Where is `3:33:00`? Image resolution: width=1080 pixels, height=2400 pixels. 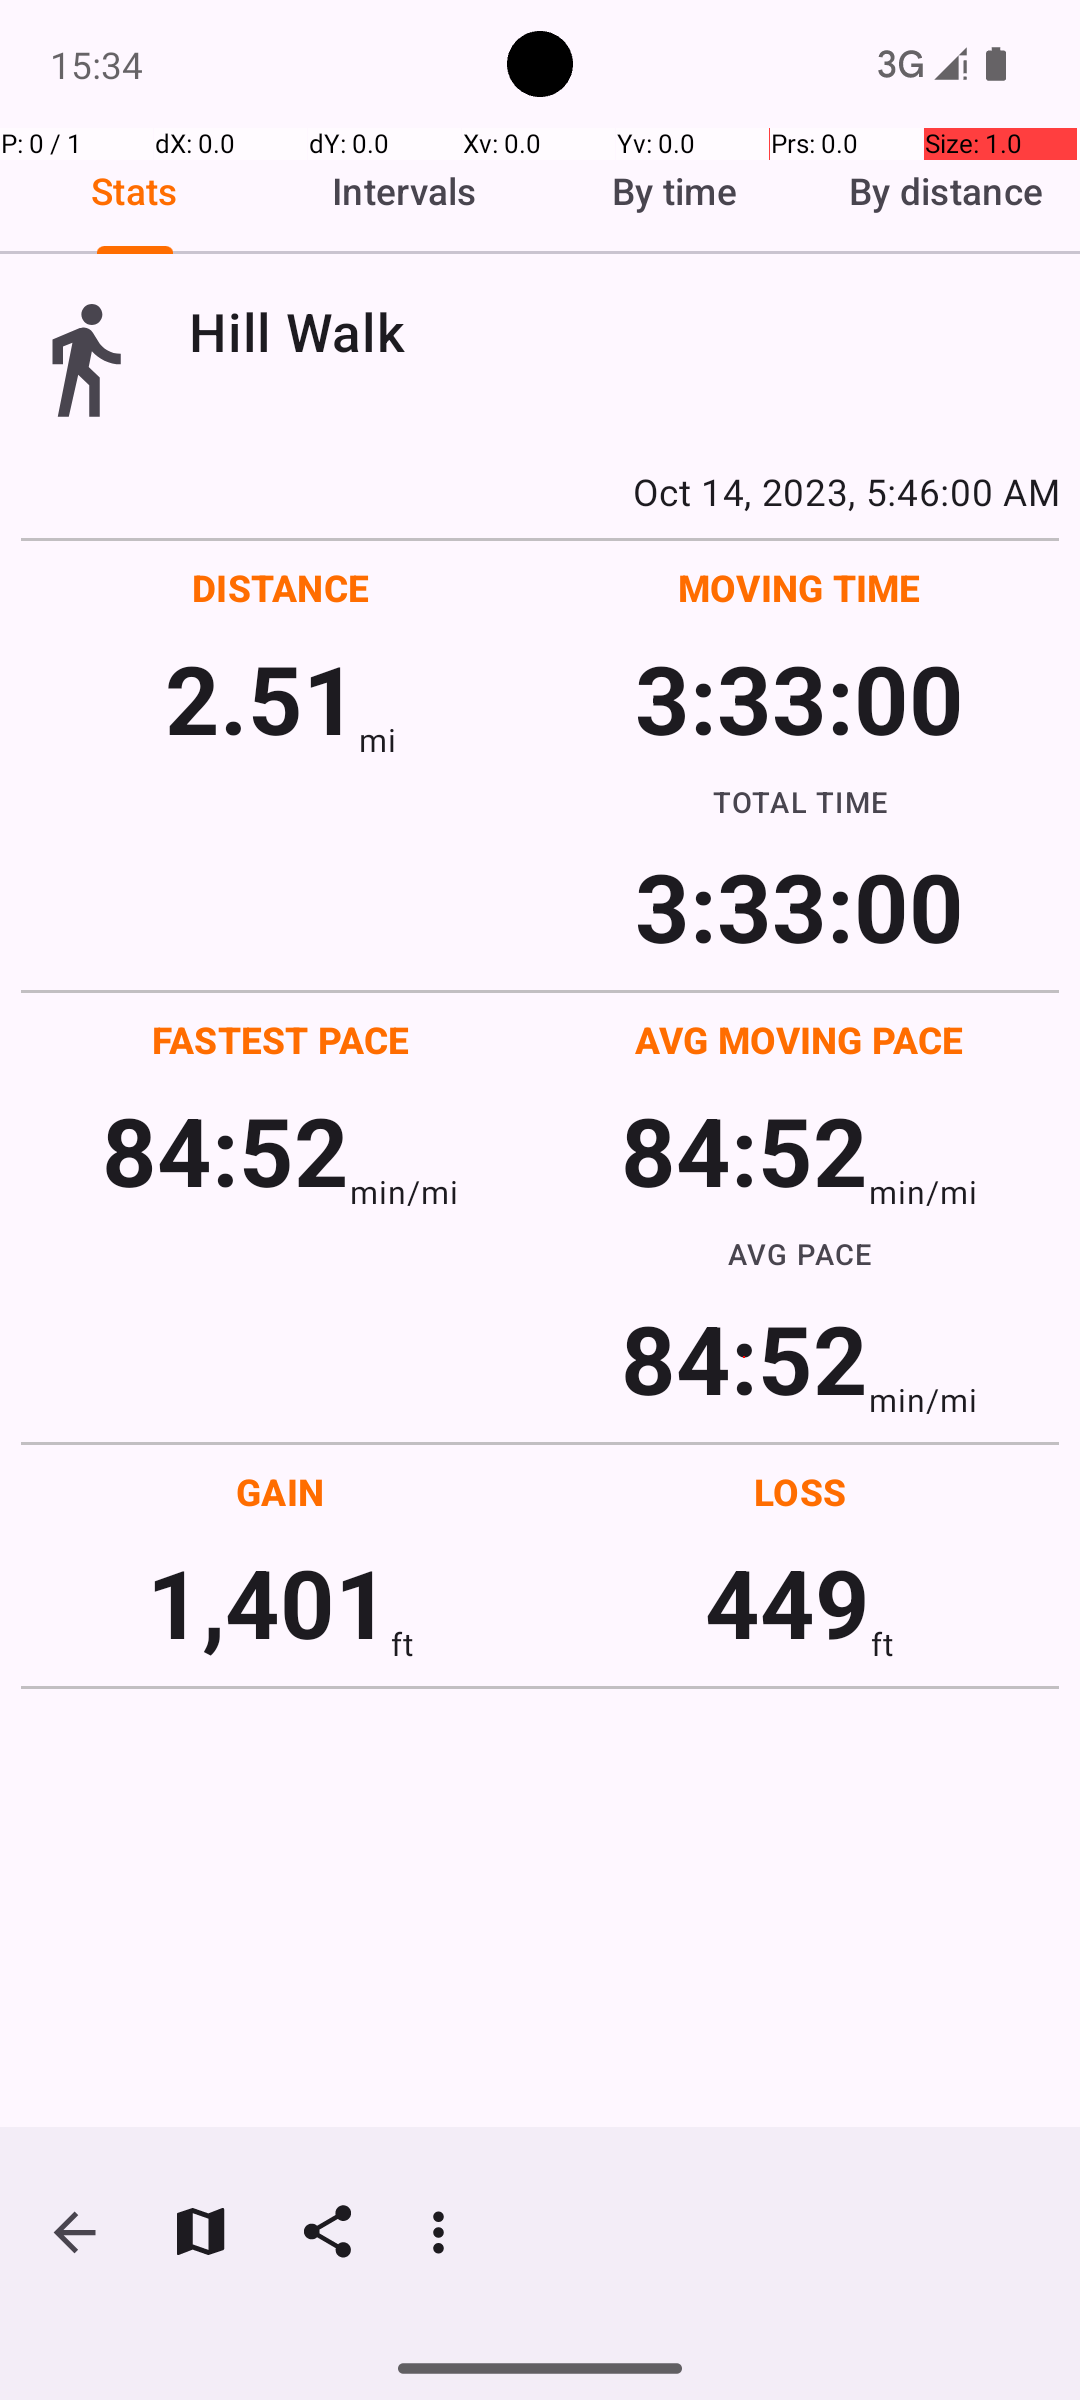
3:33:00 is located at coordinates (799, 698).